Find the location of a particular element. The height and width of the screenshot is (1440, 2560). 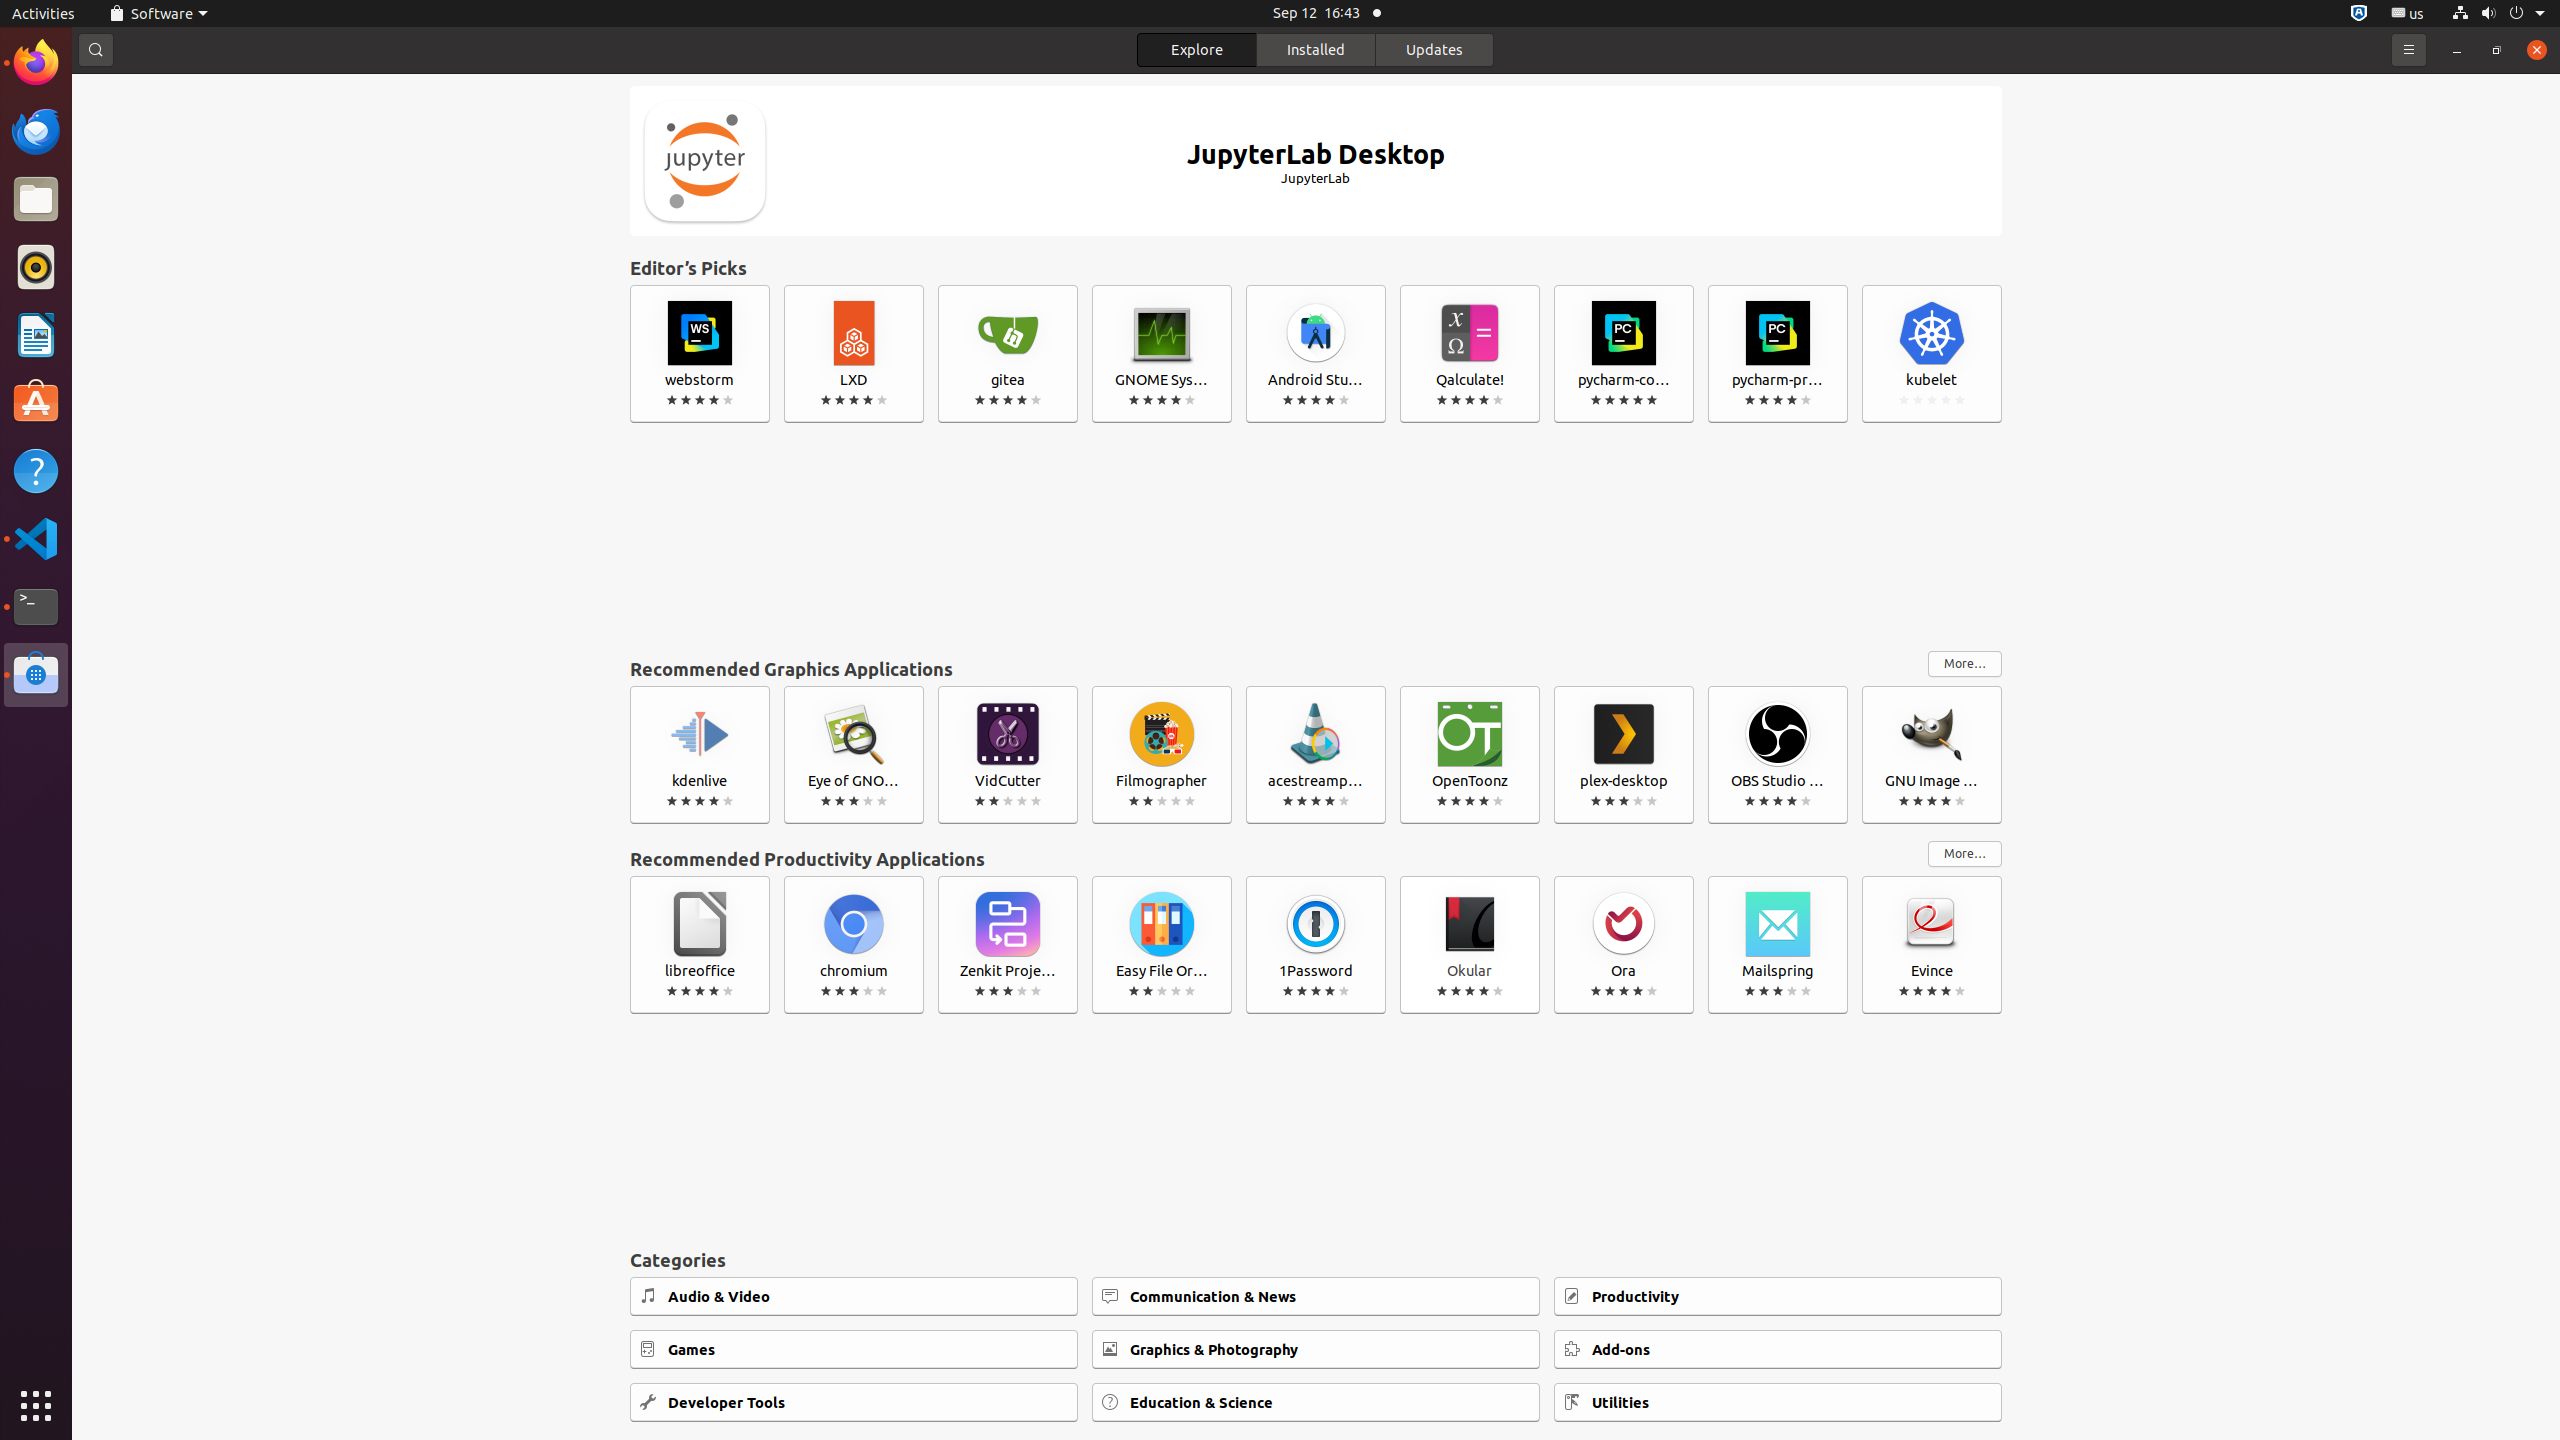

IsaHelpMain.desktop is located at coordinates (134, 300).